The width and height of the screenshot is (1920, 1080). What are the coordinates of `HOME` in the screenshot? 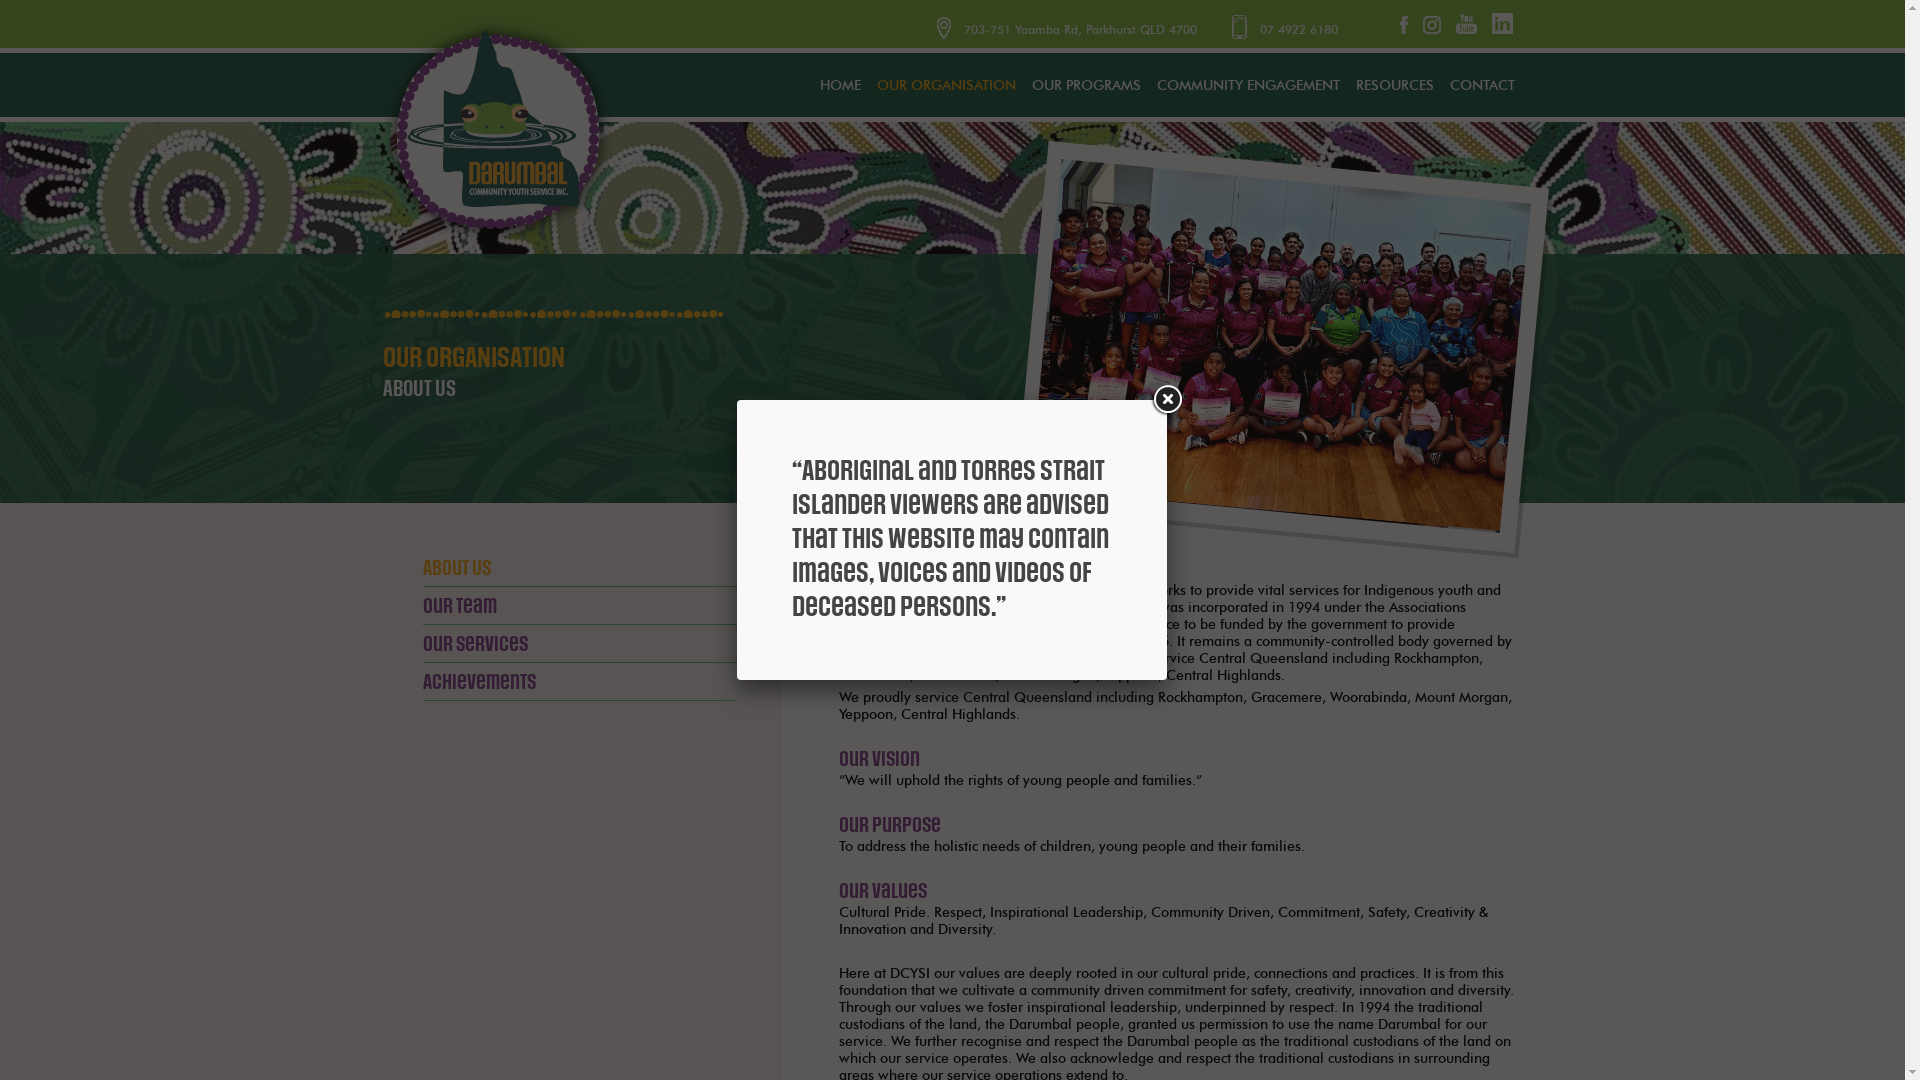 It's located at (840, 86).